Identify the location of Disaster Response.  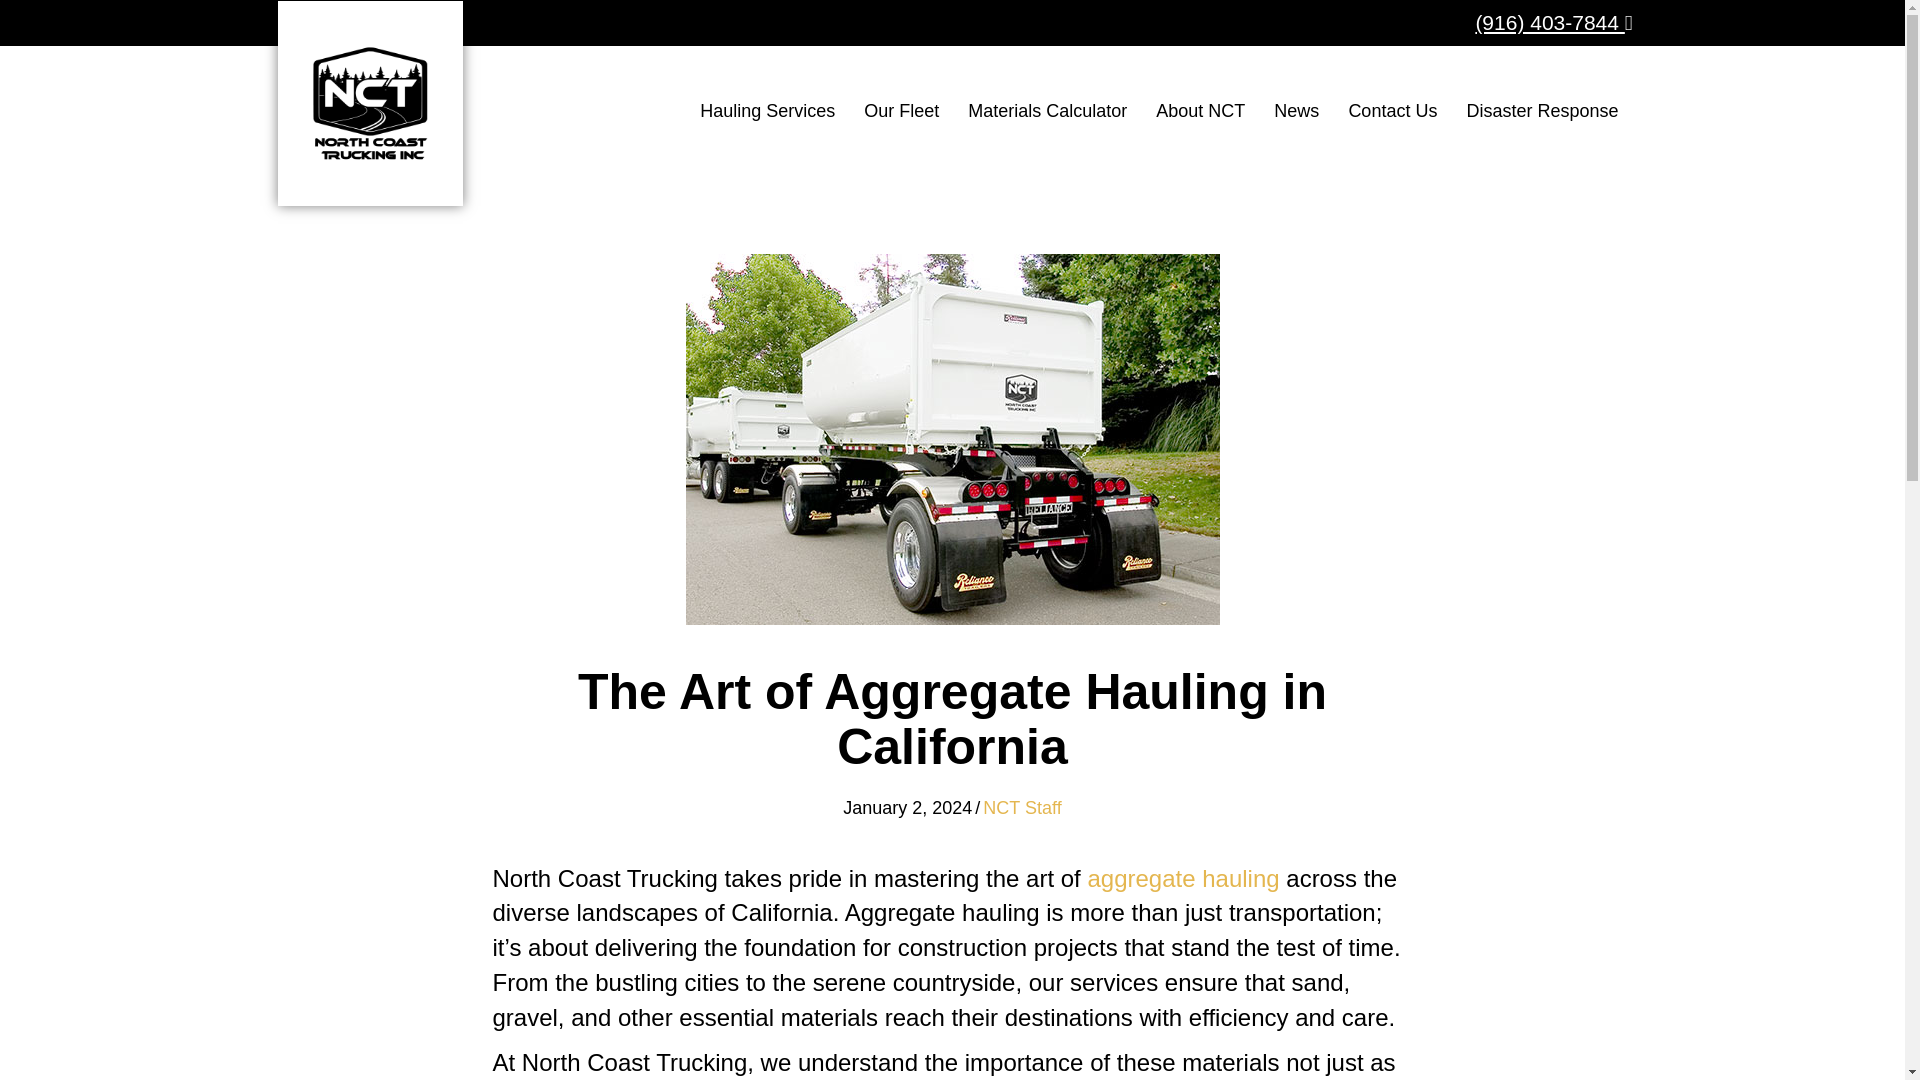
(1542, 110).